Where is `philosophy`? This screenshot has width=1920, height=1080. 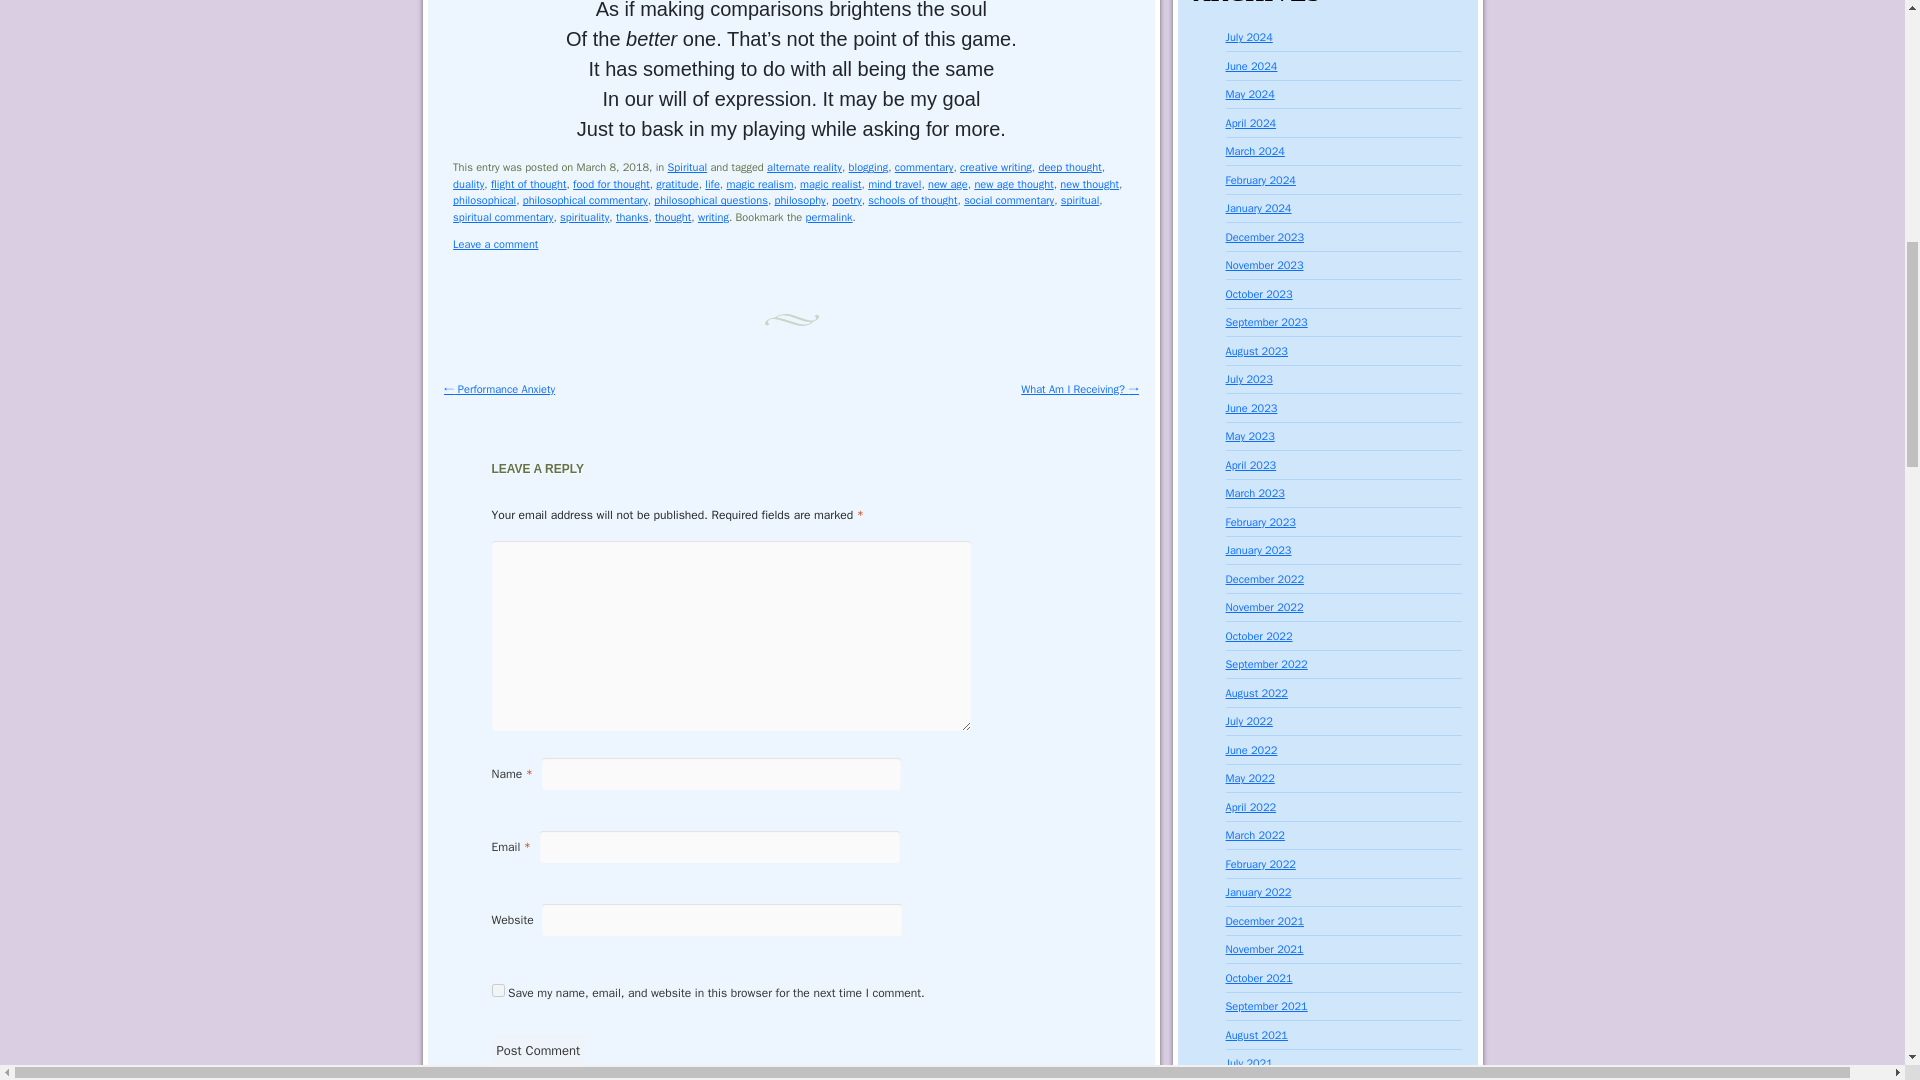 philosophy is located at coordinates (799, 200).